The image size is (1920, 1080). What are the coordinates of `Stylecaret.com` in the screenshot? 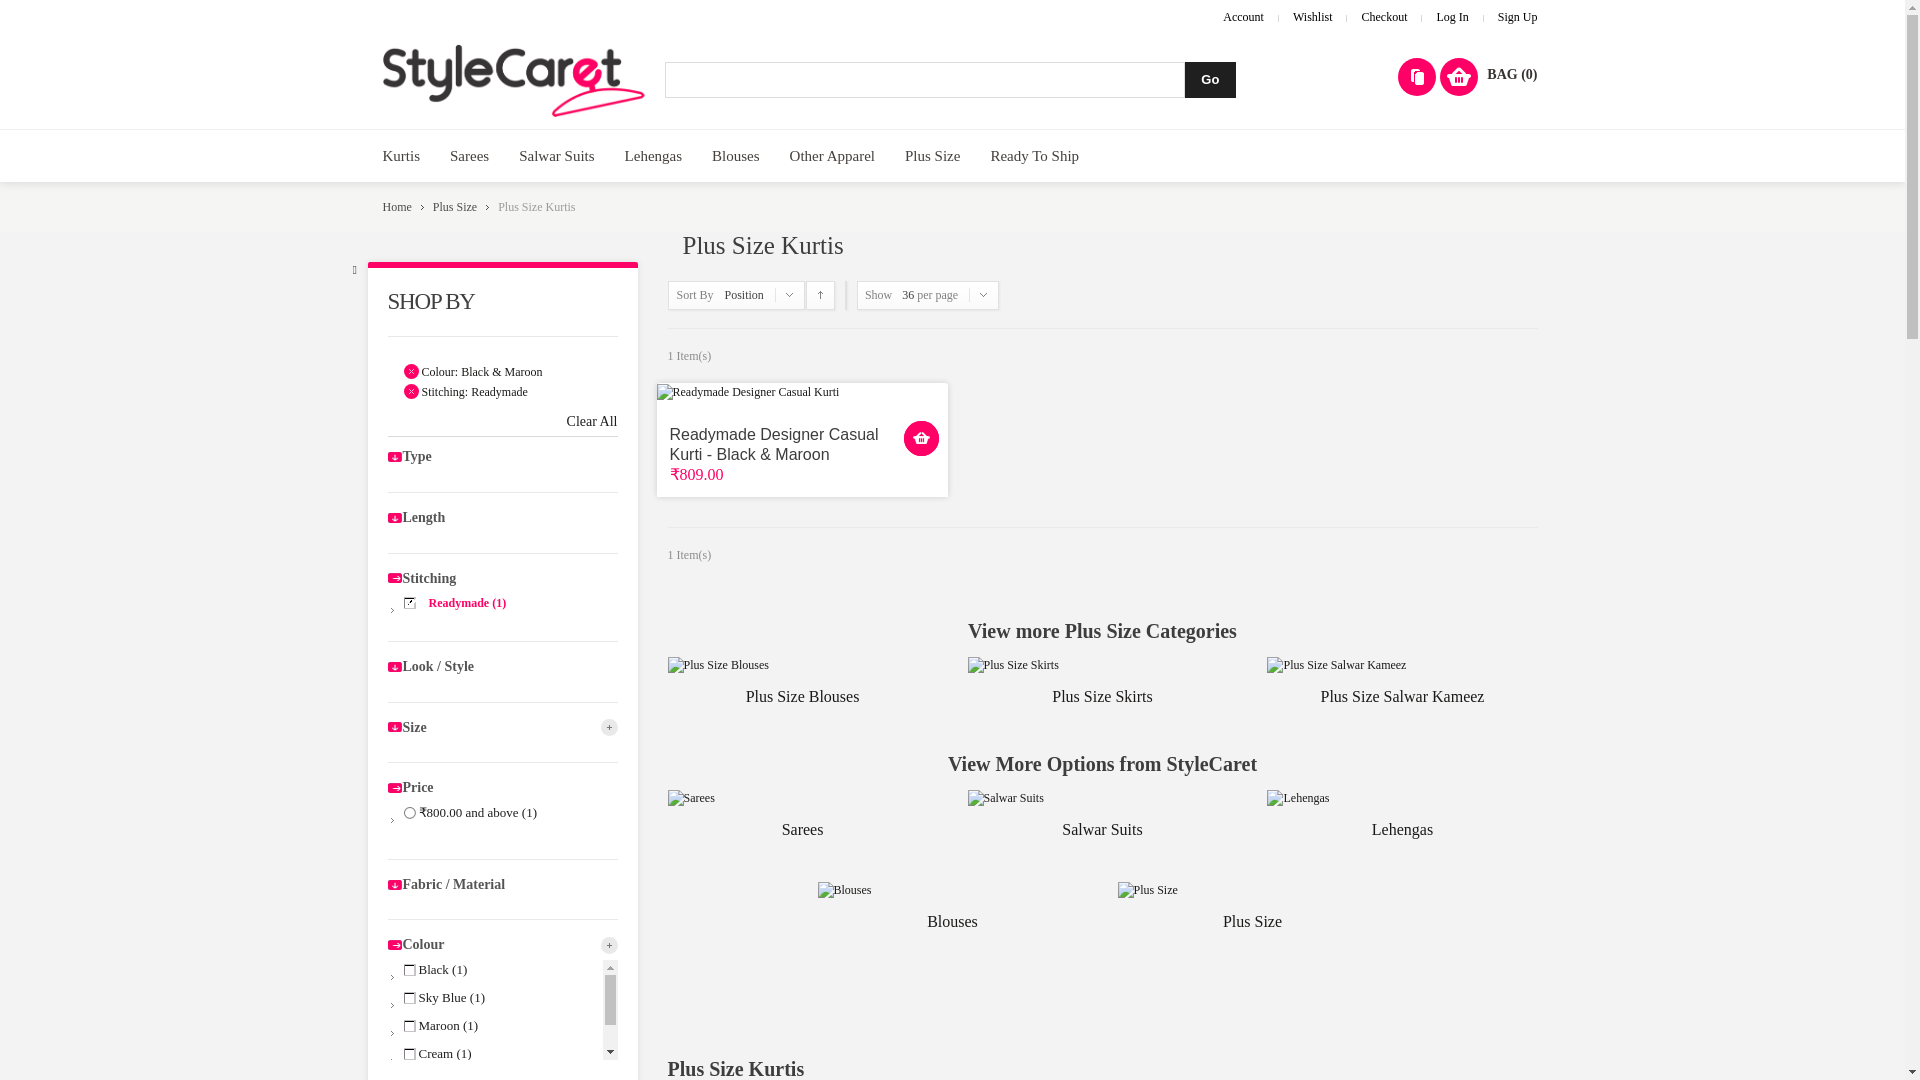 It's located at (514, 81).